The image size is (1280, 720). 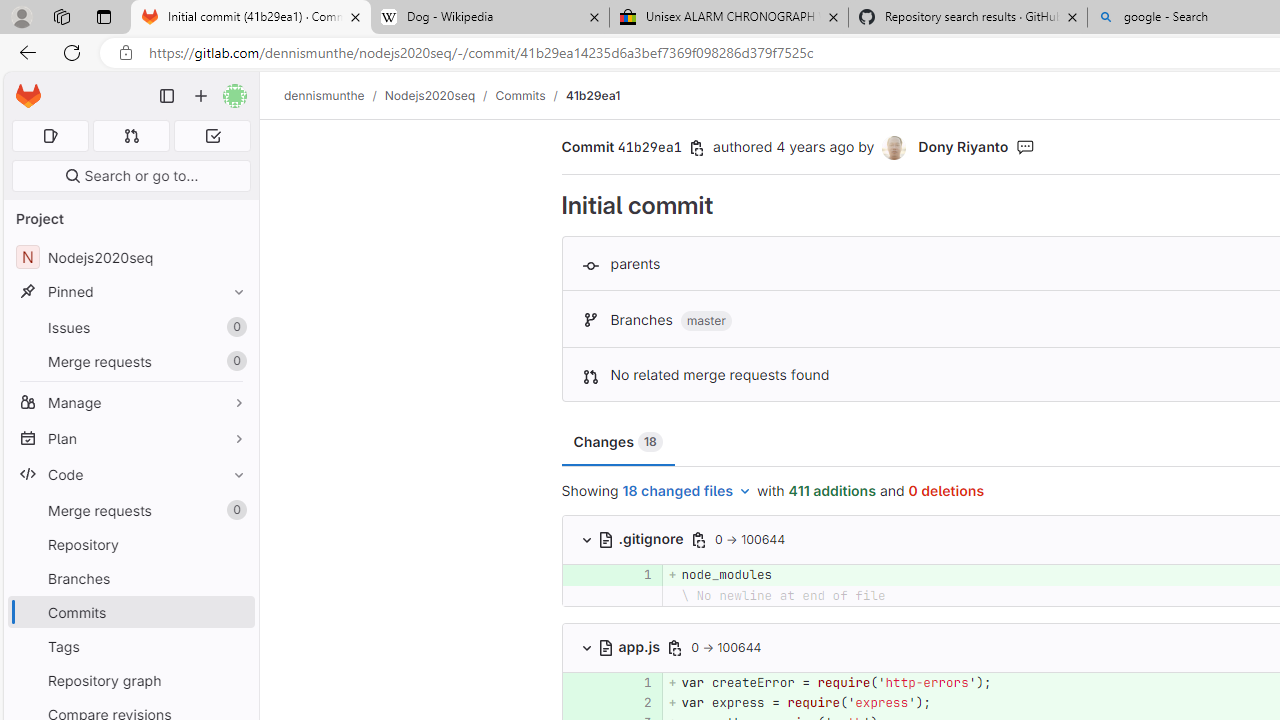 I want to click on Dony Riyanto's avatar, so click(x=894, y=148).